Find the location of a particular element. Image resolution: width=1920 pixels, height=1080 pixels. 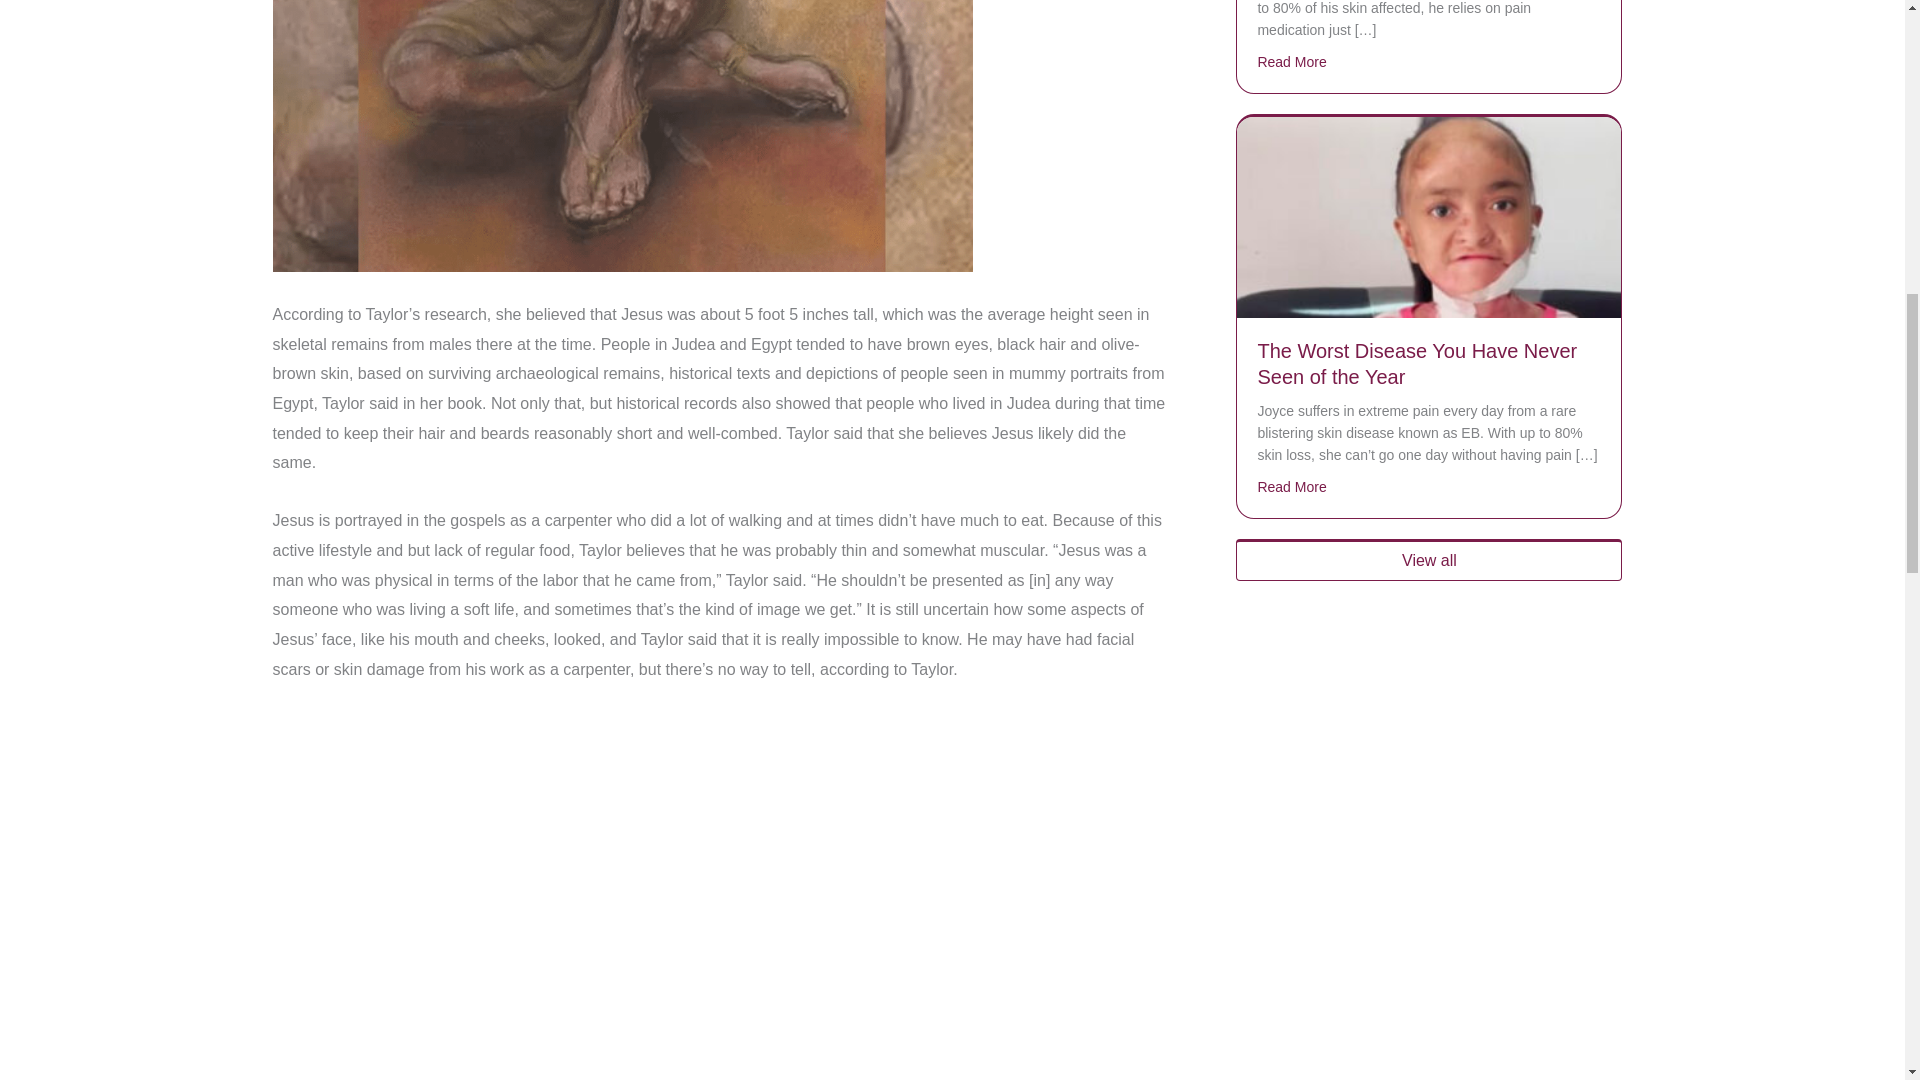

Read More is located at coordinates (1292, 486).